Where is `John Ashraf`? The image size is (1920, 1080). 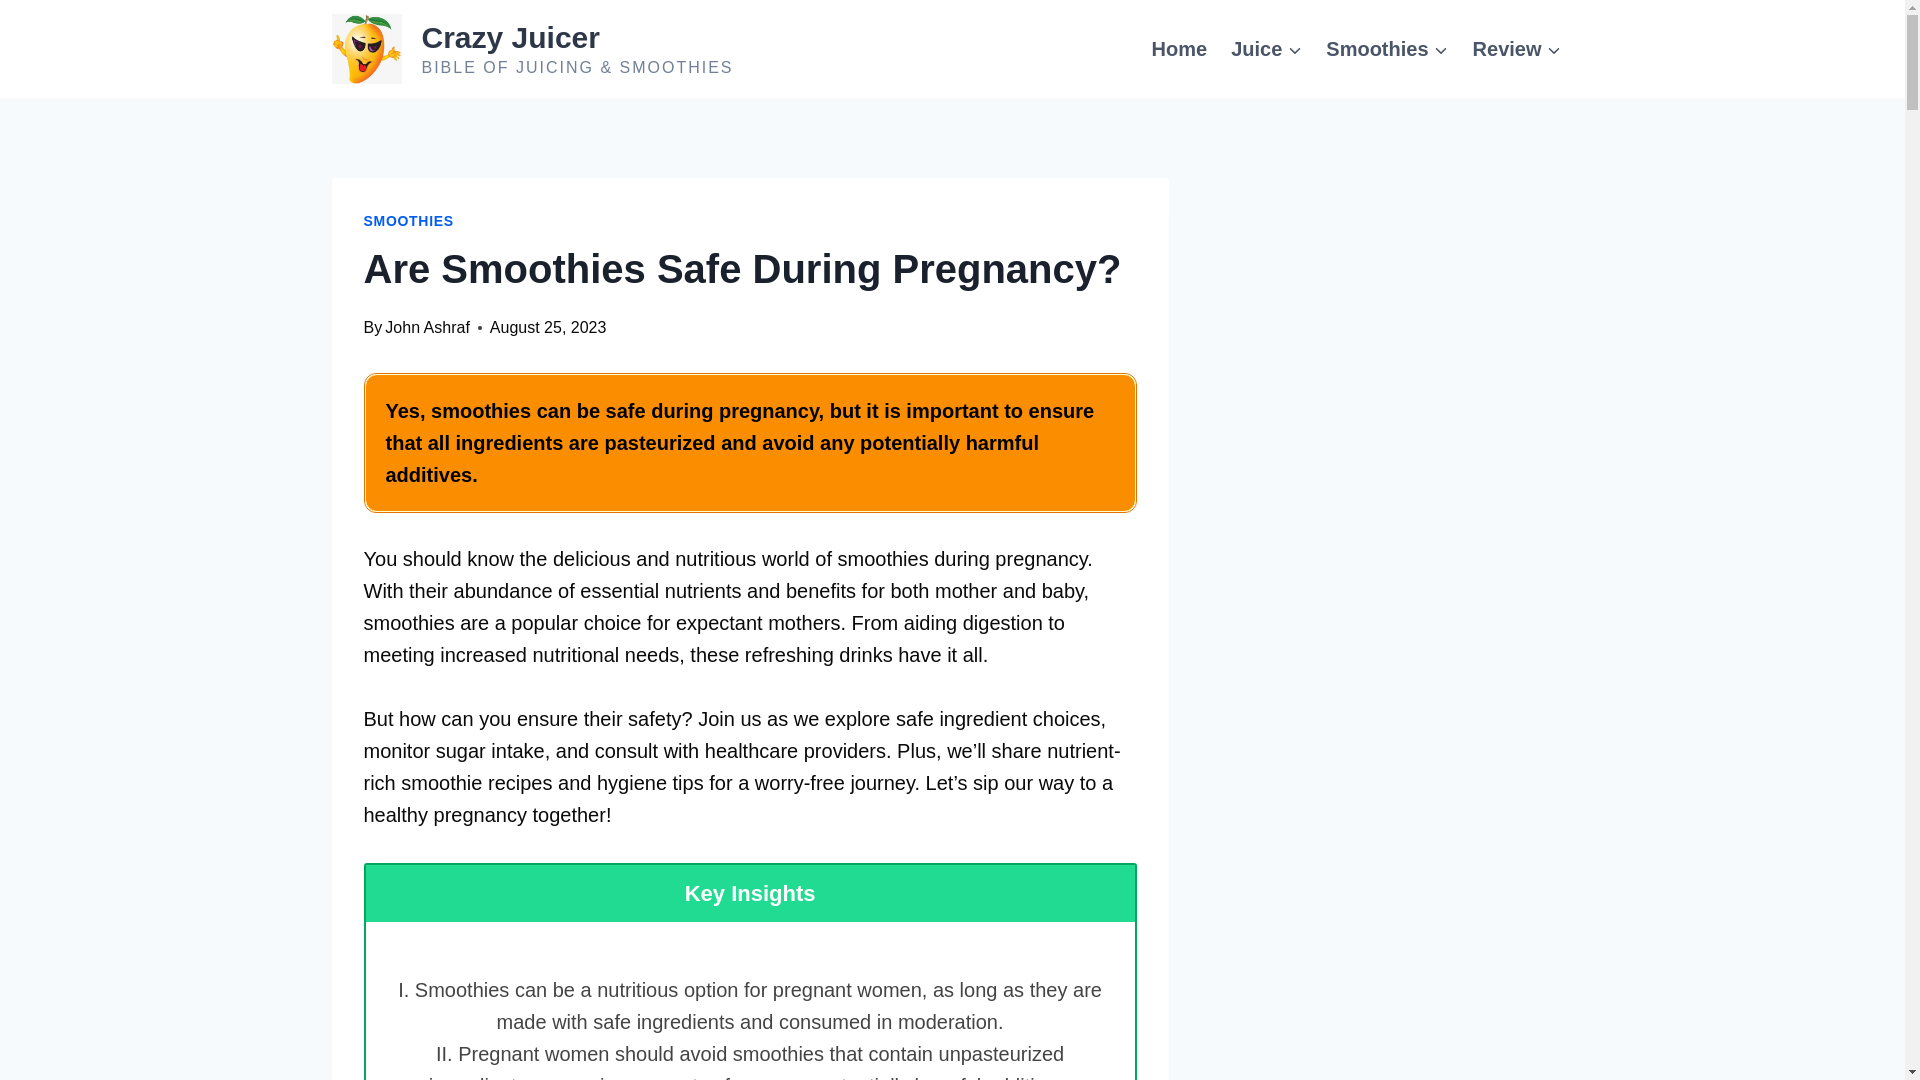
John Ashraf is located at coordinates (428, 326).